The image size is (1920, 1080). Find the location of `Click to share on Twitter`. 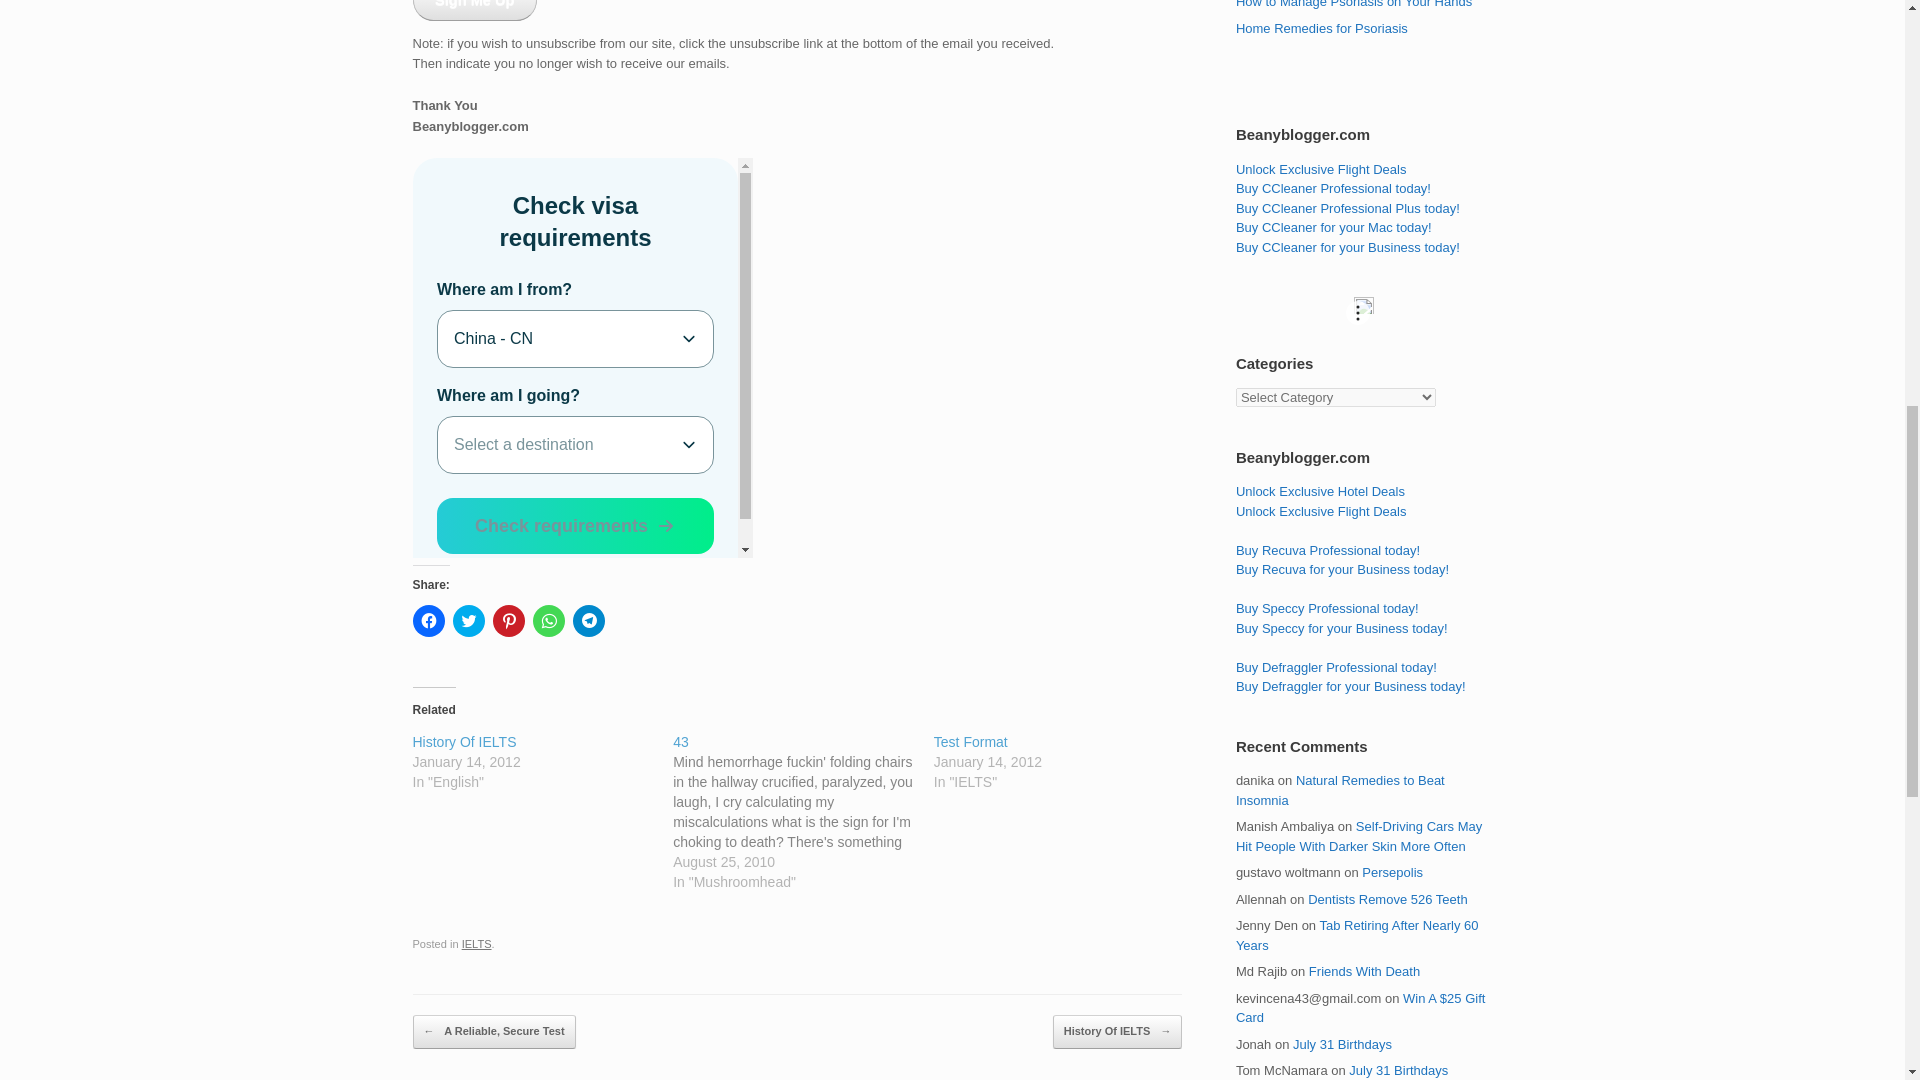

Click to share on Twitter is located at coordinates (467, 620).